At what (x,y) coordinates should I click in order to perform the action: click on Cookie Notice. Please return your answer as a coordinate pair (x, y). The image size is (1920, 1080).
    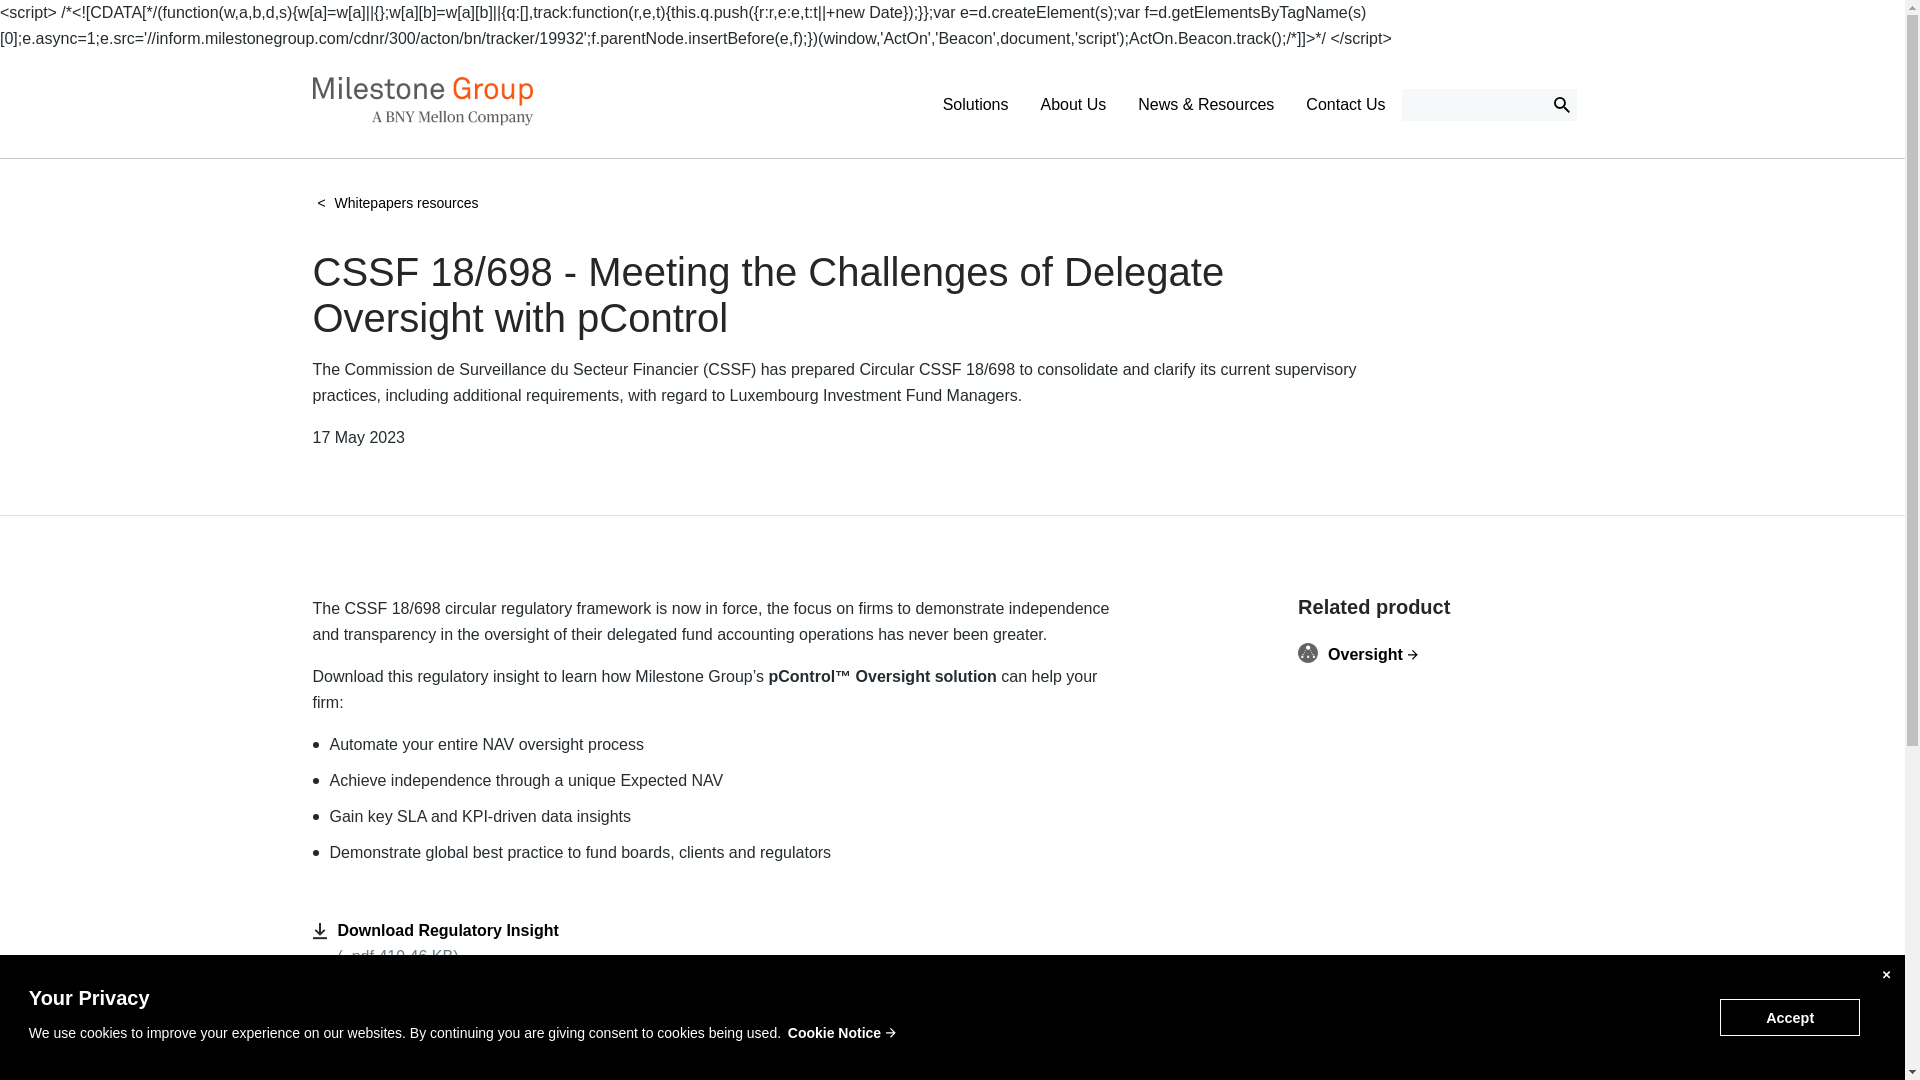
    Looking at the image, I should click on (842, 1032).